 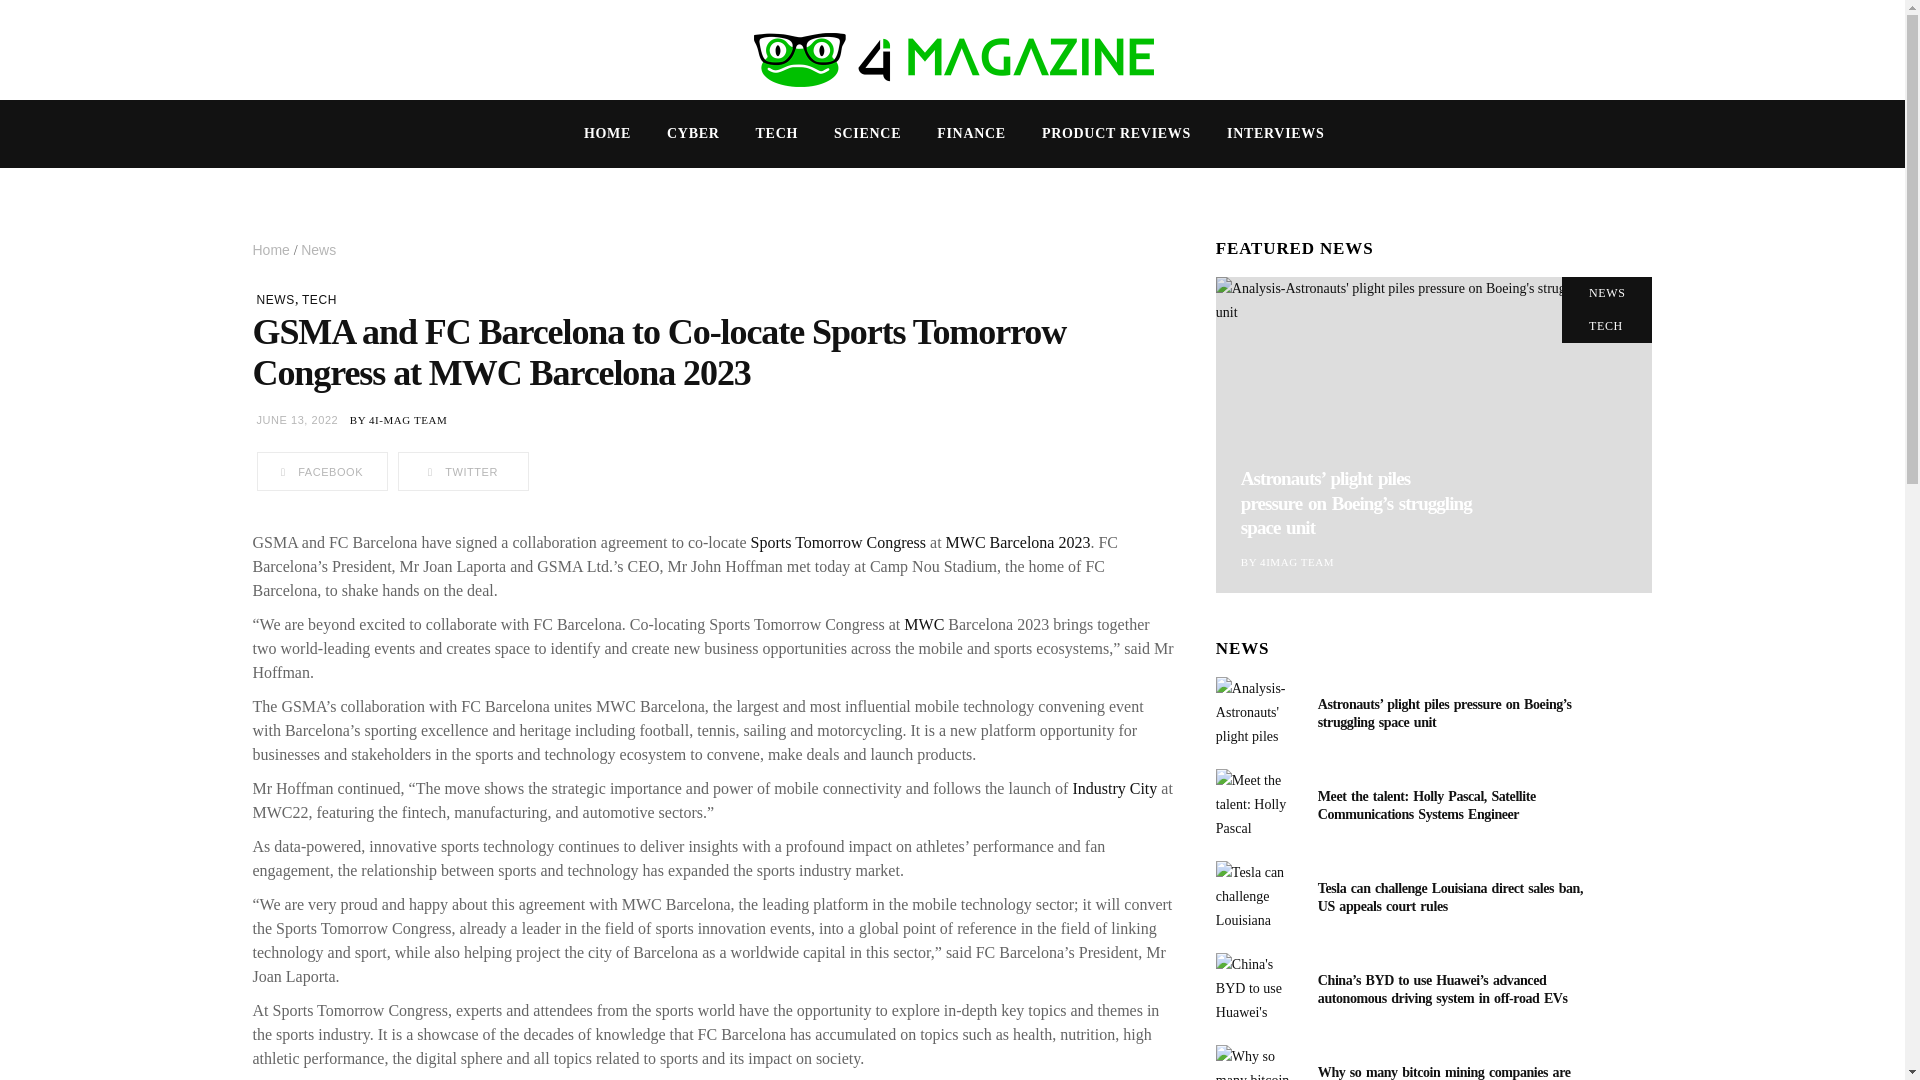 What do you see at coordinates (776, 134) in the screenshot?
I see `TECH` at bounding box center [776, 134].